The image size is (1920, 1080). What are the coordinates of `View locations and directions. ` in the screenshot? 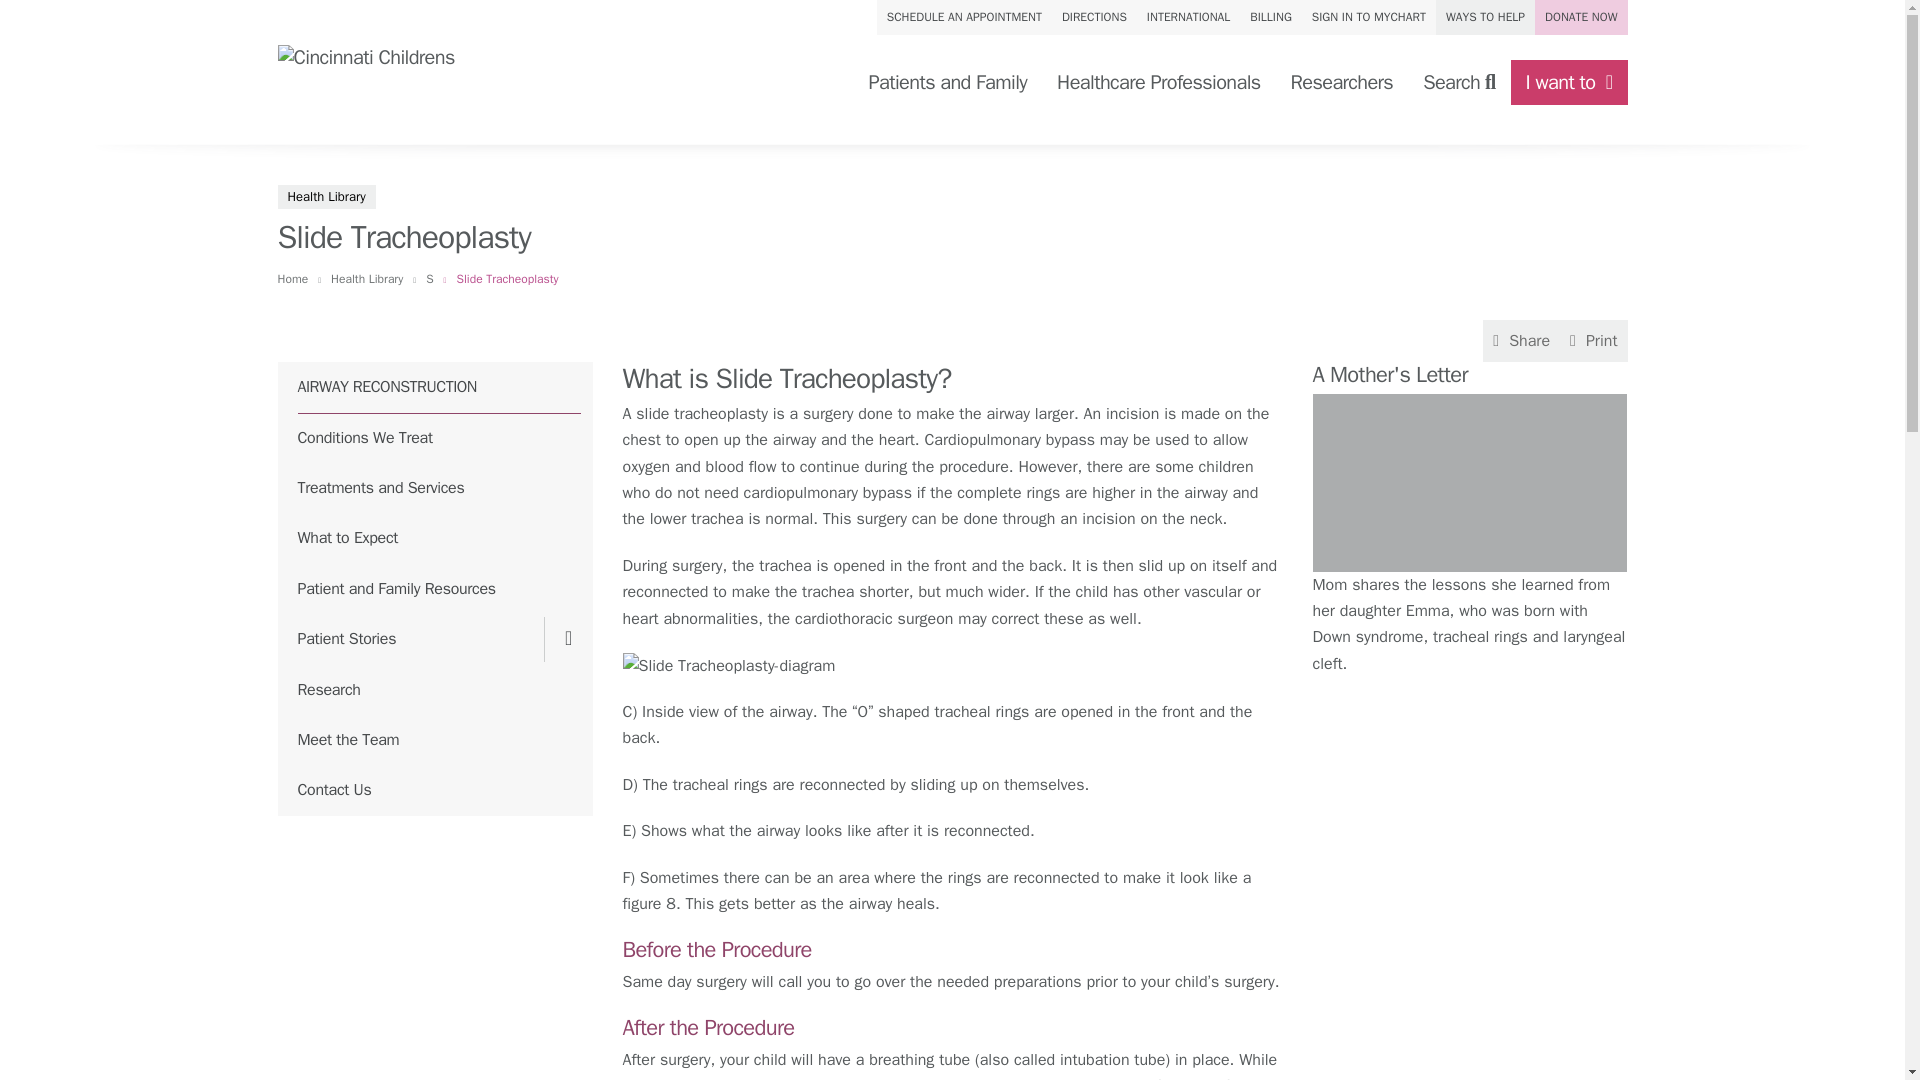 It's located at (1094, 17).